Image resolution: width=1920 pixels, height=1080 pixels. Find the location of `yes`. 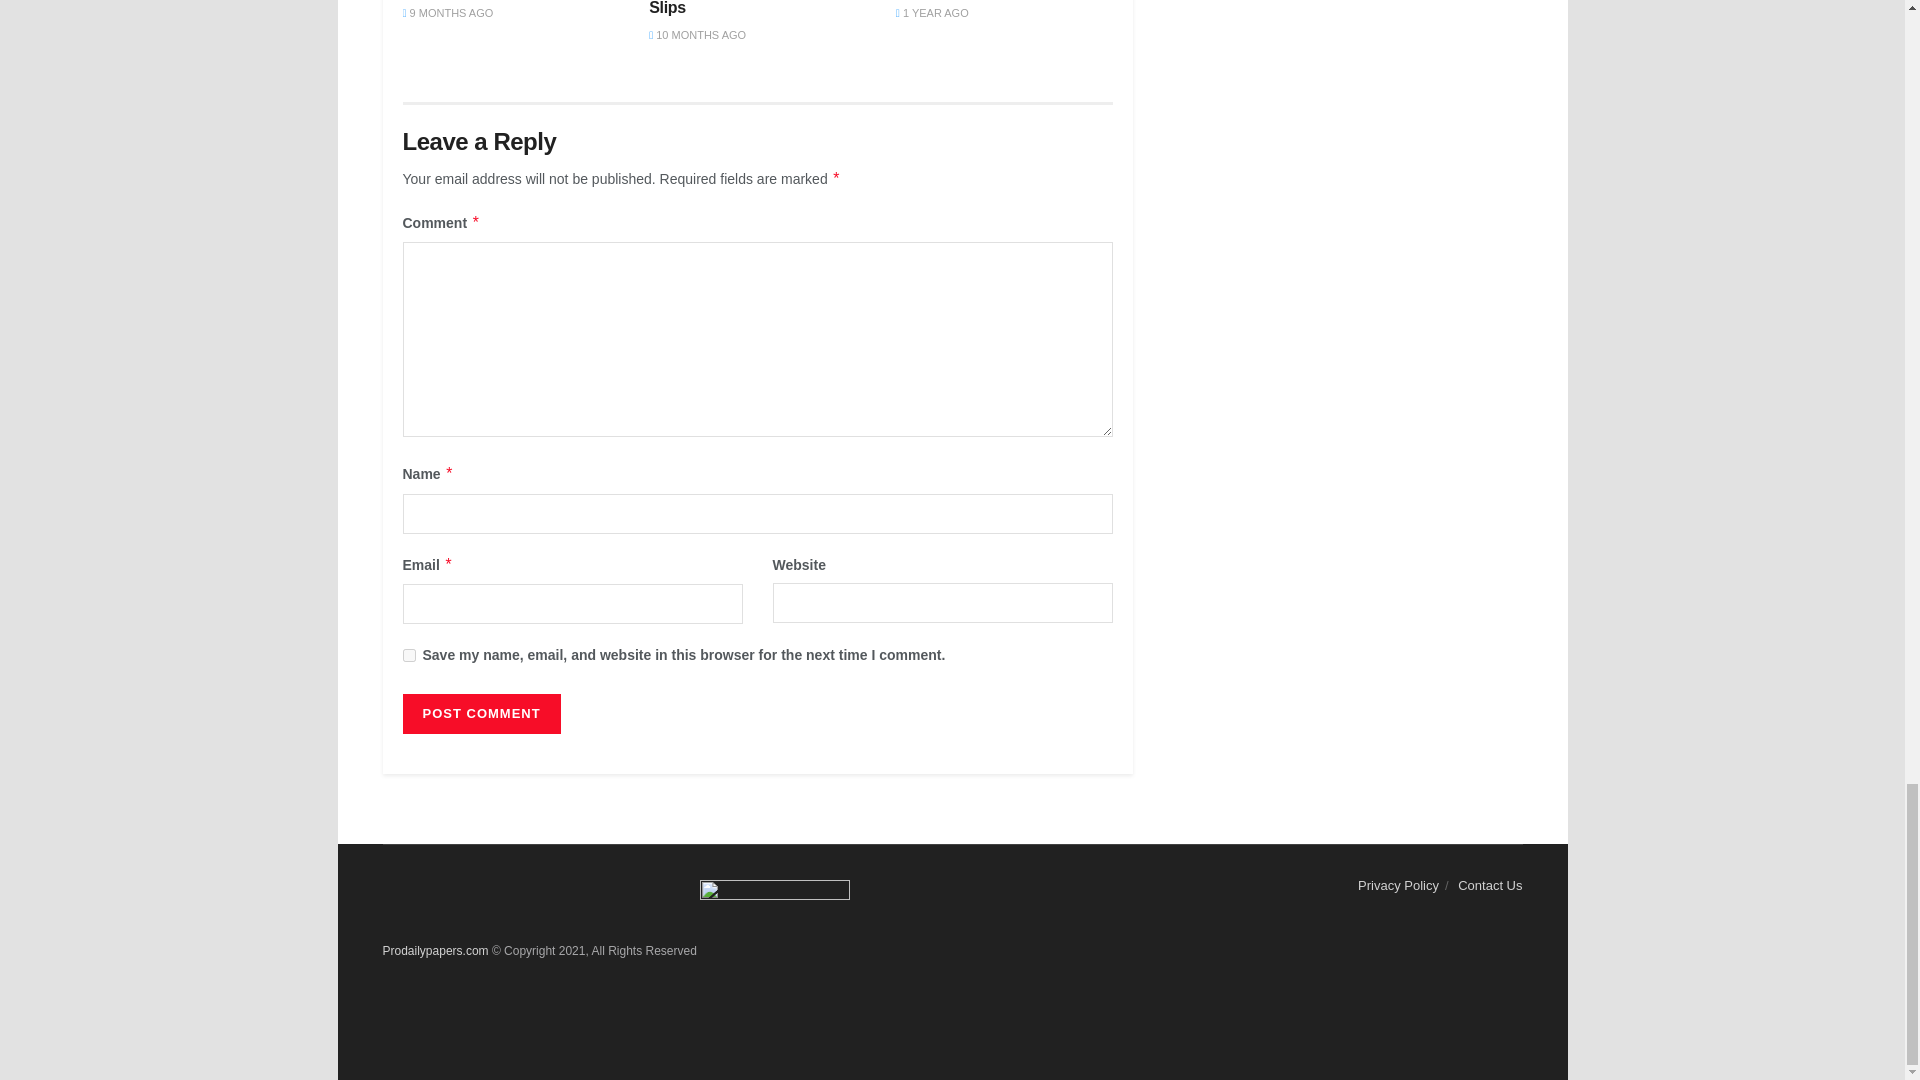

yes is located at coordinates (408, 656).